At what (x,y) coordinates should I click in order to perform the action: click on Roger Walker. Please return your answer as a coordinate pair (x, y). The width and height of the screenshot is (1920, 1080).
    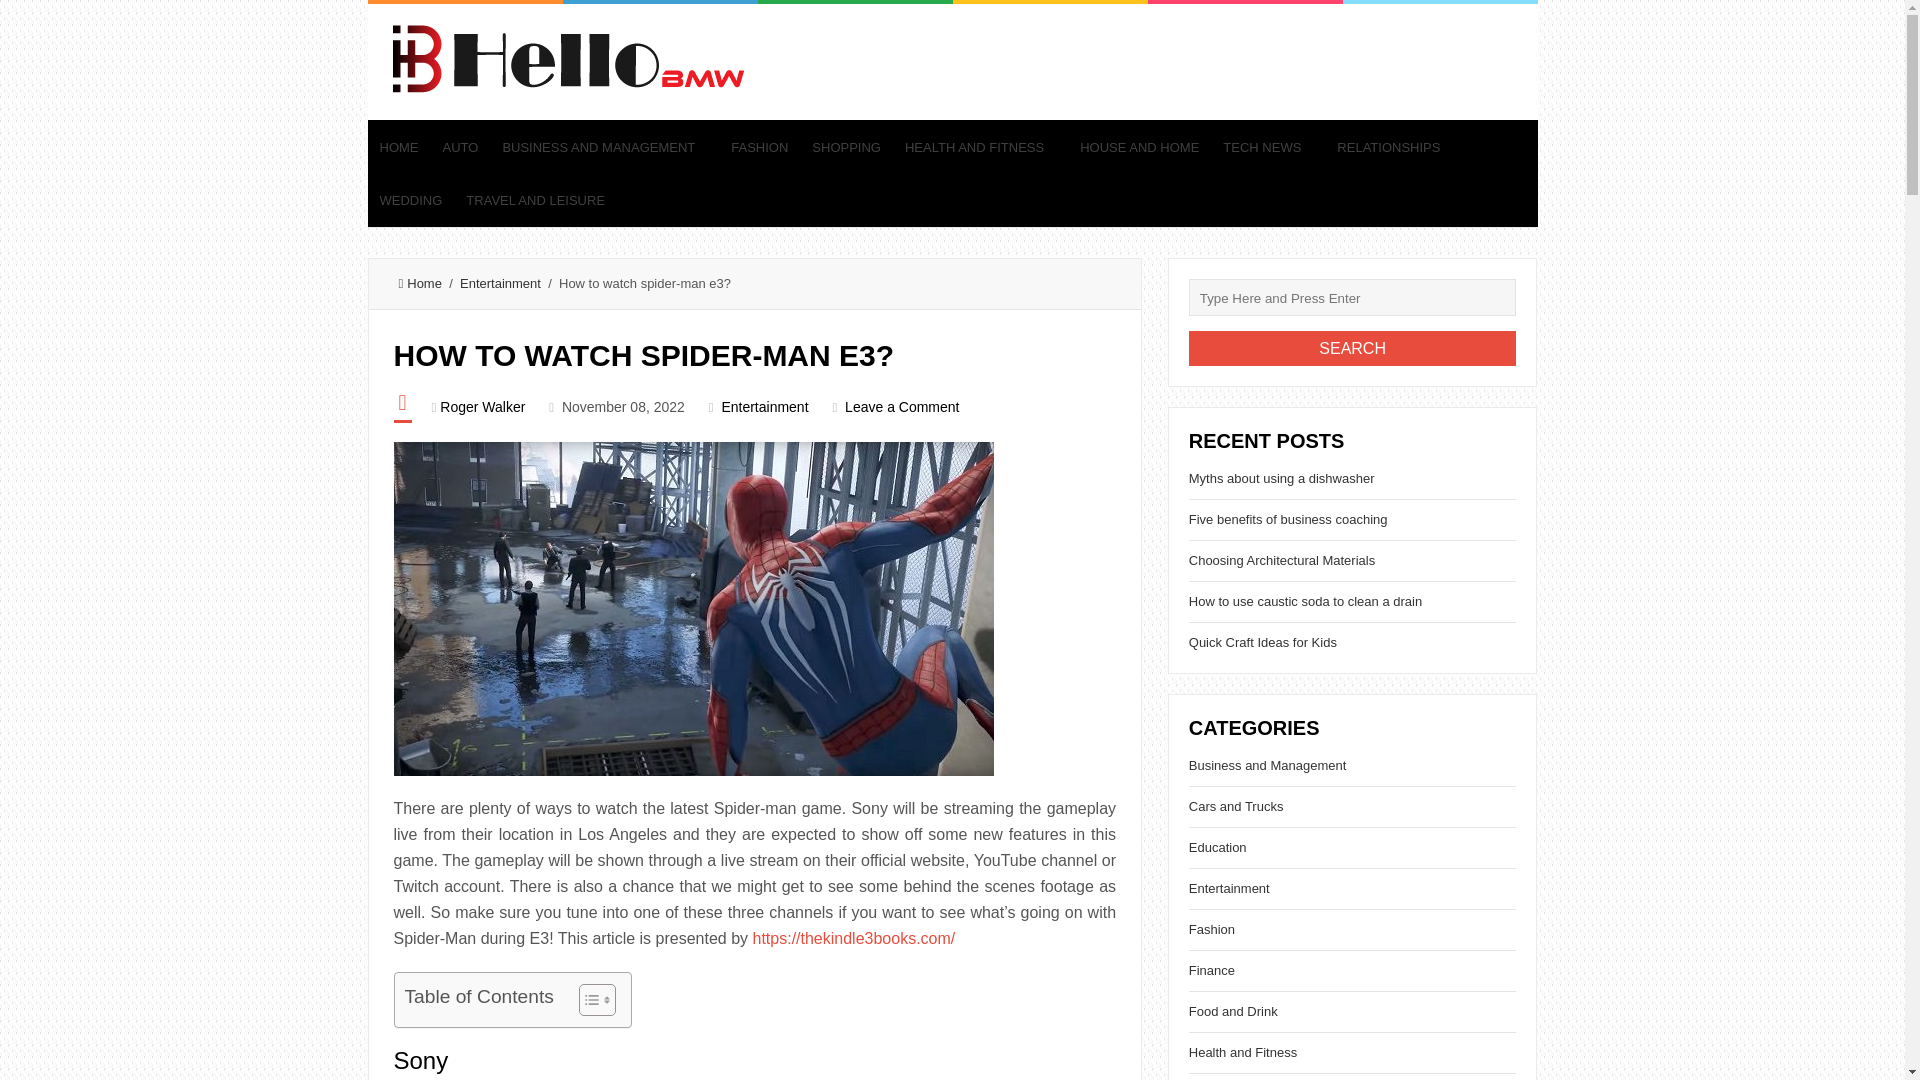
    Looking at the image, I should click on (482, 406).